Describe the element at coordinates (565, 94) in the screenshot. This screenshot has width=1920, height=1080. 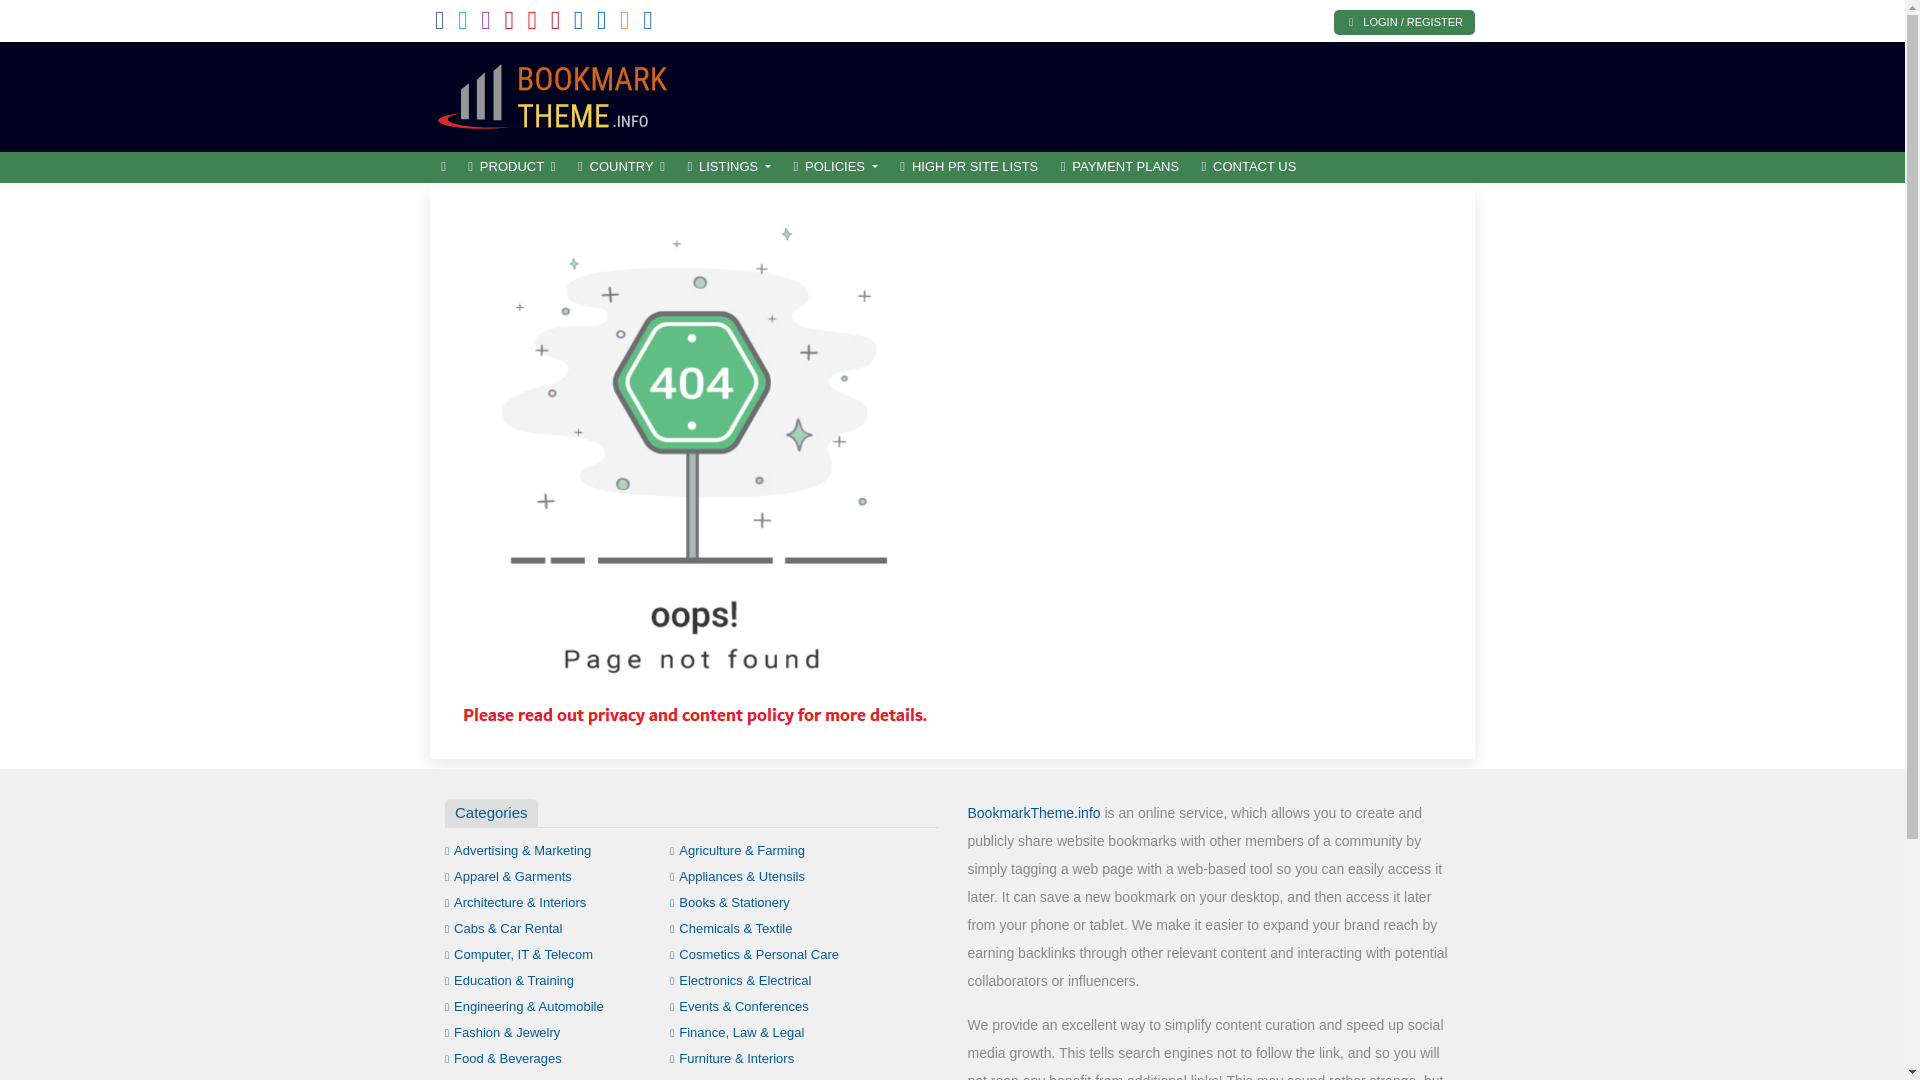
I see `Digital Media and Quality Content Posting Service for SEO` at that location.